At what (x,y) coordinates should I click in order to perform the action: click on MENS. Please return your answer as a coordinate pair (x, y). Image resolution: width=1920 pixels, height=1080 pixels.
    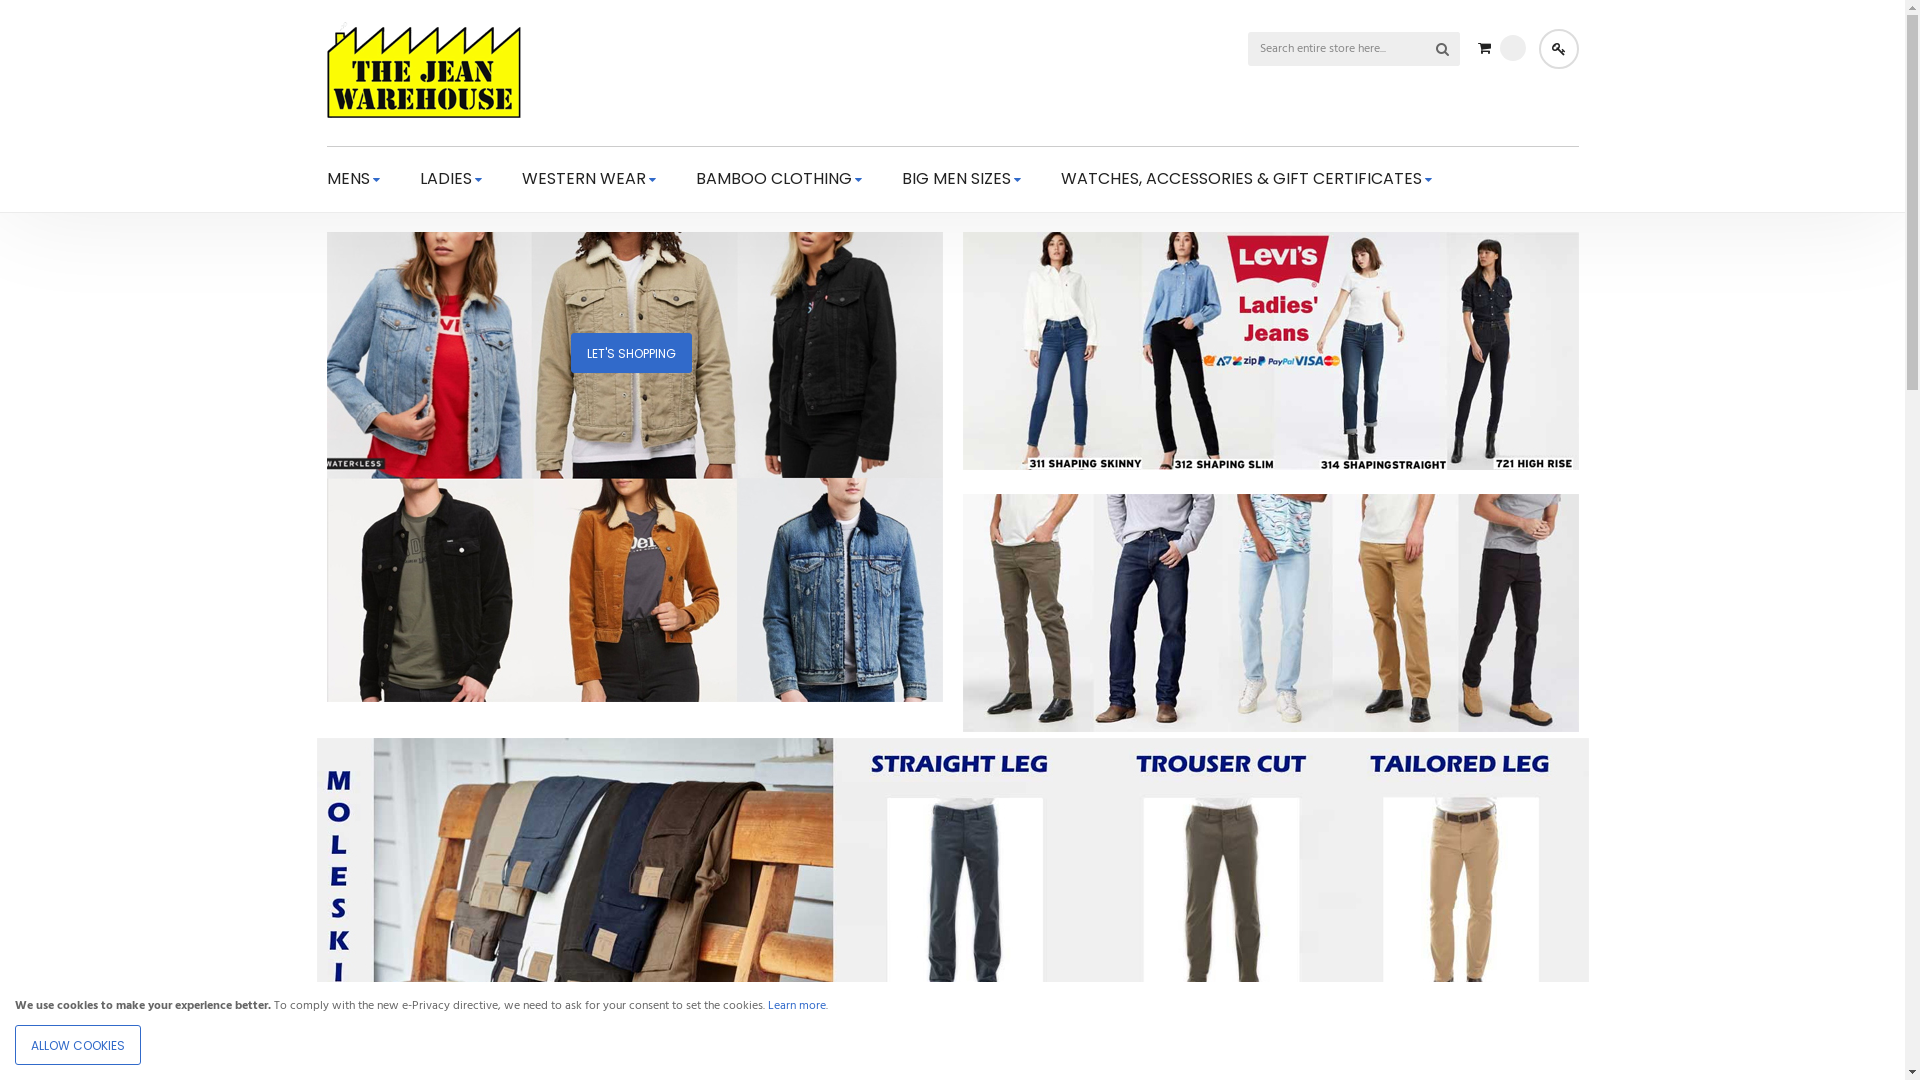
    Looking at the image, I should click on (352, 179).